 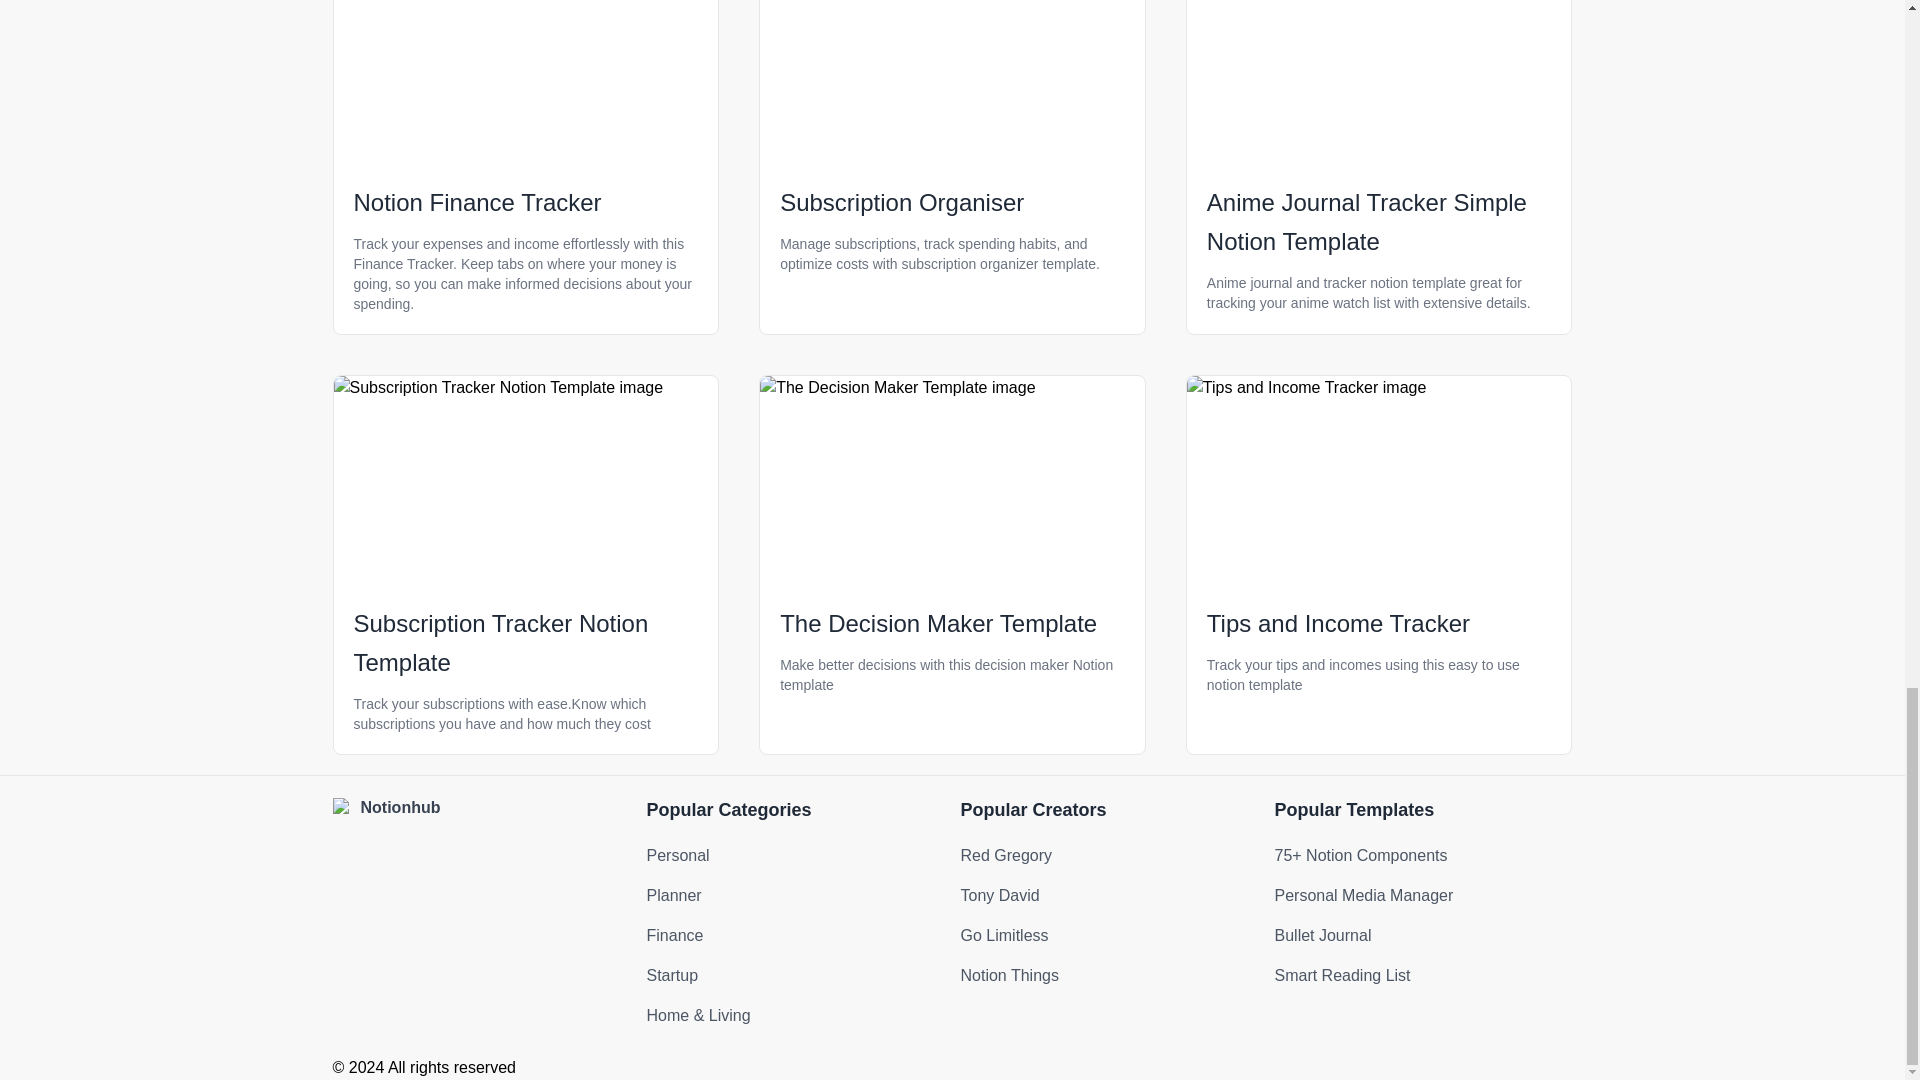 What do you see at coordinates (1364, 894) in the screenshot?
I see `Personal Media Manager` at bounding box center [1364, 894].